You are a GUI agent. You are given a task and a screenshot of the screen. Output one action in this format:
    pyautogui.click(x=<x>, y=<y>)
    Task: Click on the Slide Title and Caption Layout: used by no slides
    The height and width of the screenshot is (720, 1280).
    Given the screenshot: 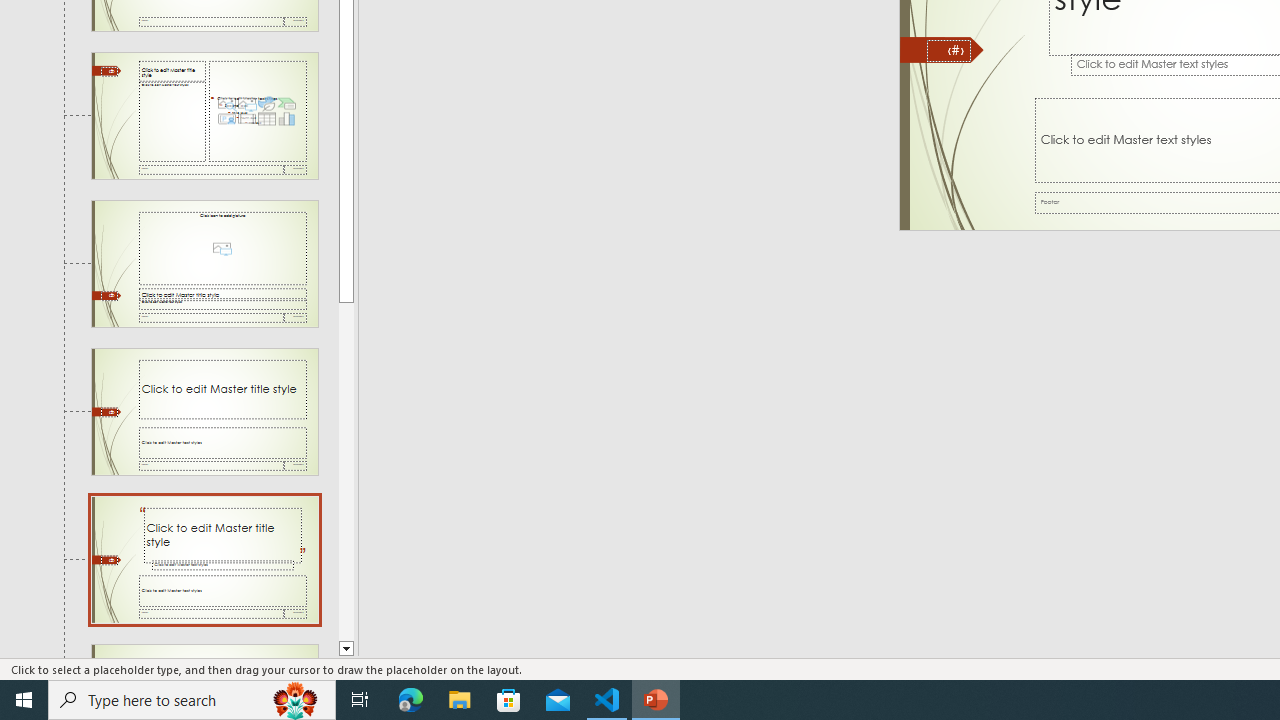 What is the action you would take?
    pyautogui.click(x=204, y=412)
    